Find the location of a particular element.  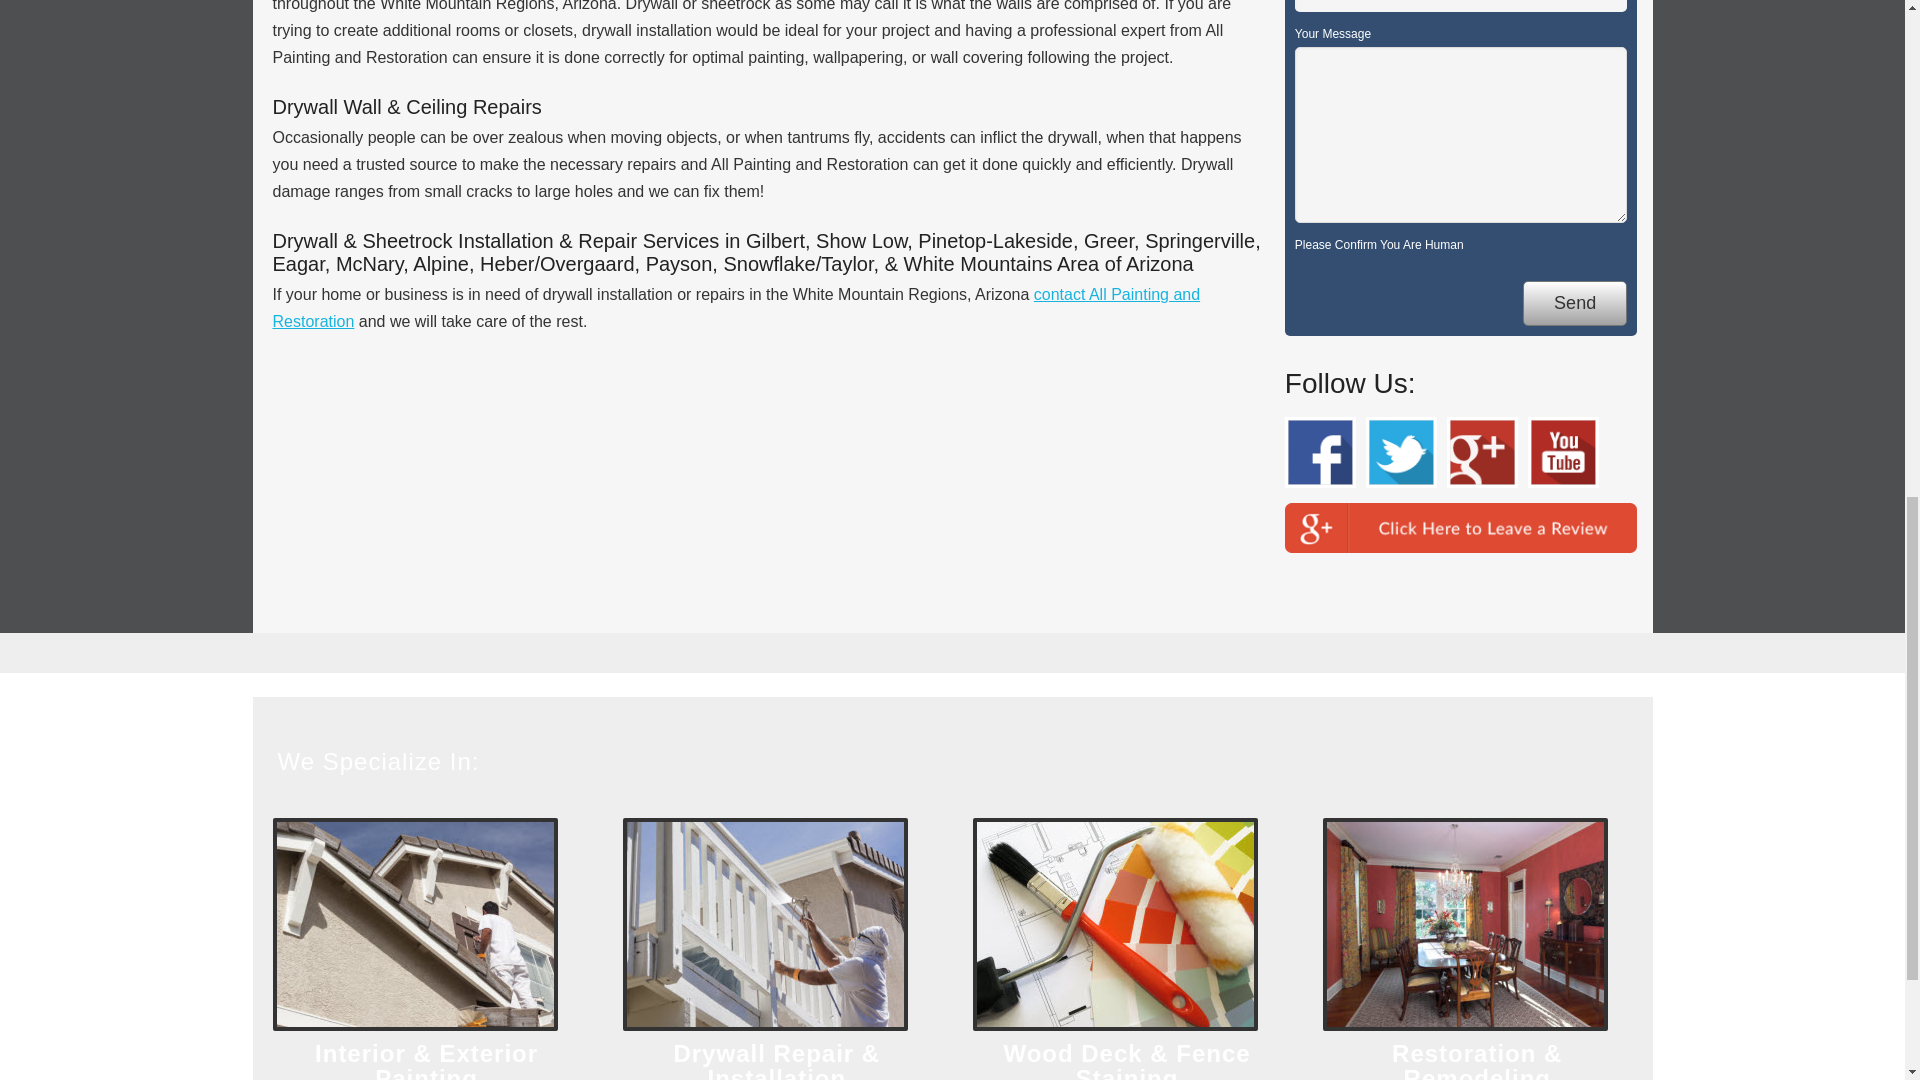

Send is located at coordinates (1574, 303).